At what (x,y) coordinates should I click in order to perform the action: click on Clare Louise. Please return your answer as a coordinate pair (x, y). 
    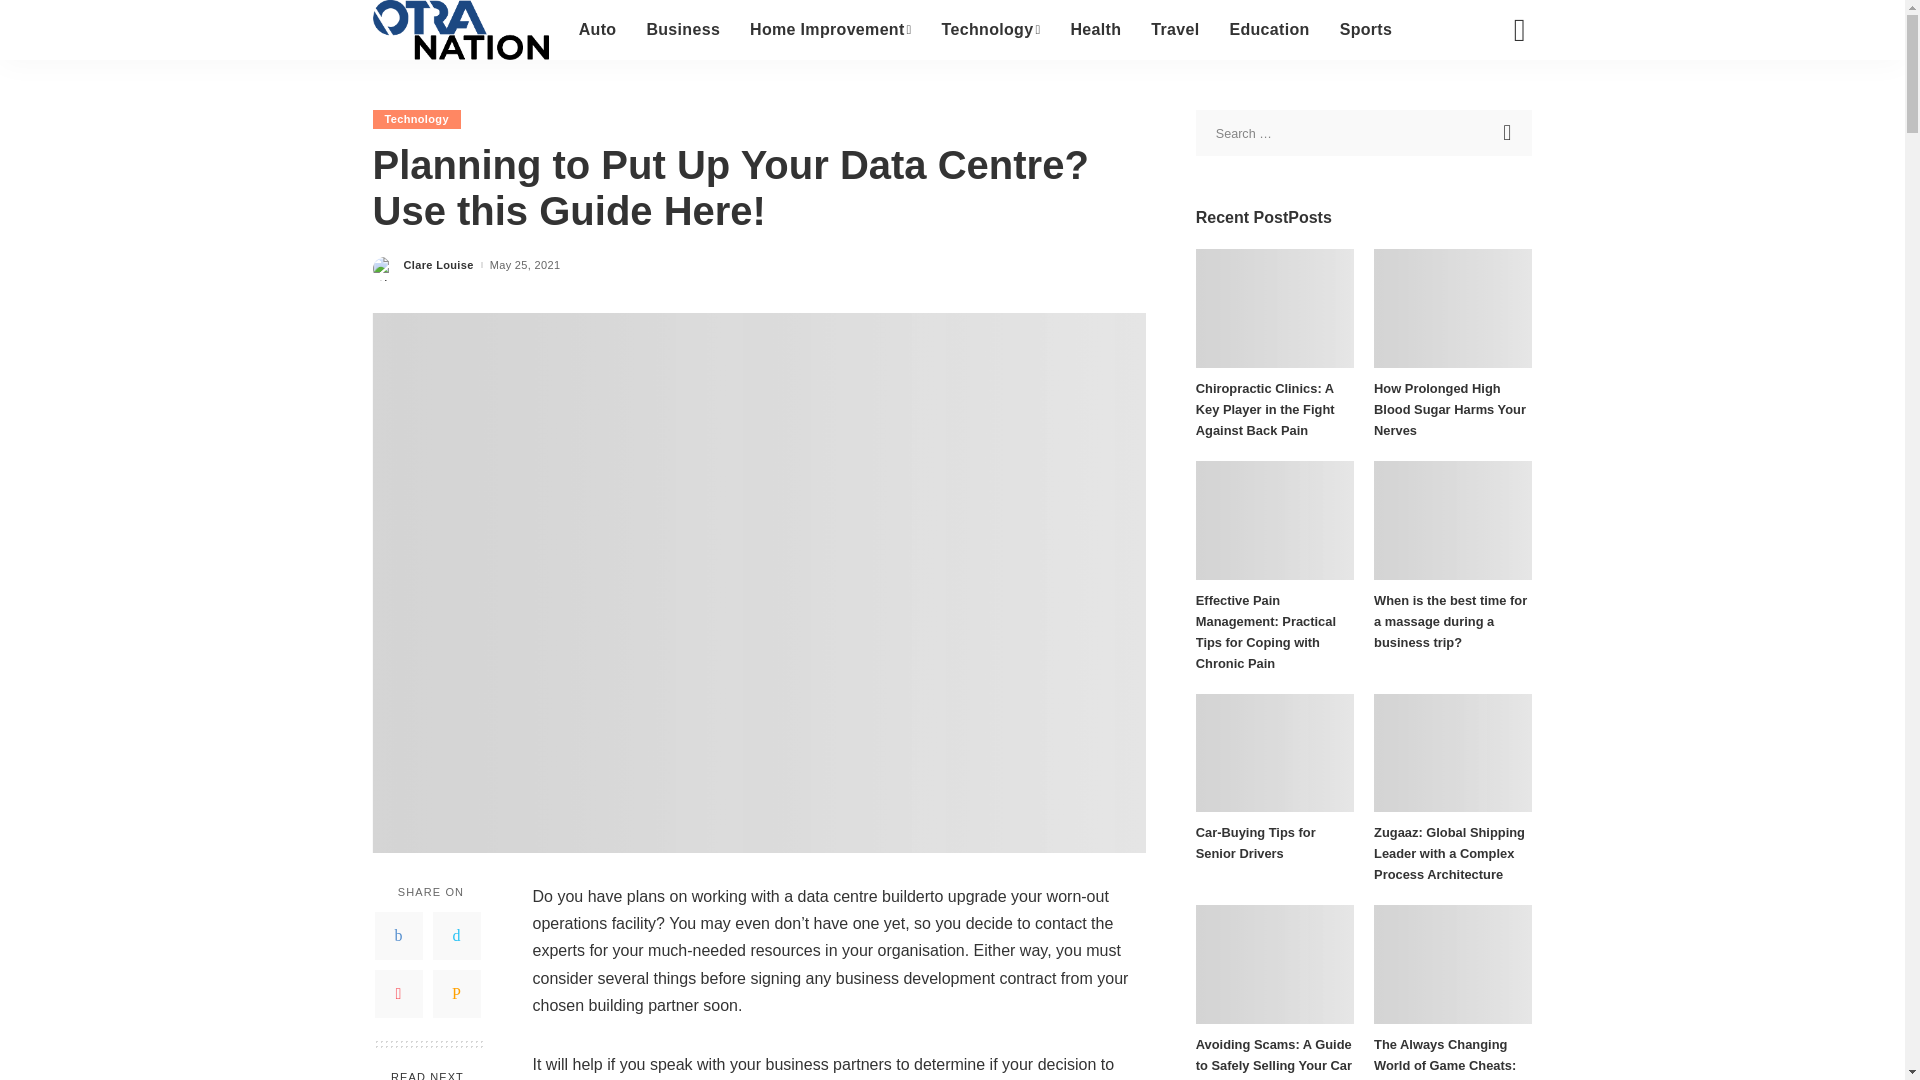
    Looking at the image, I should click on (438, 266).